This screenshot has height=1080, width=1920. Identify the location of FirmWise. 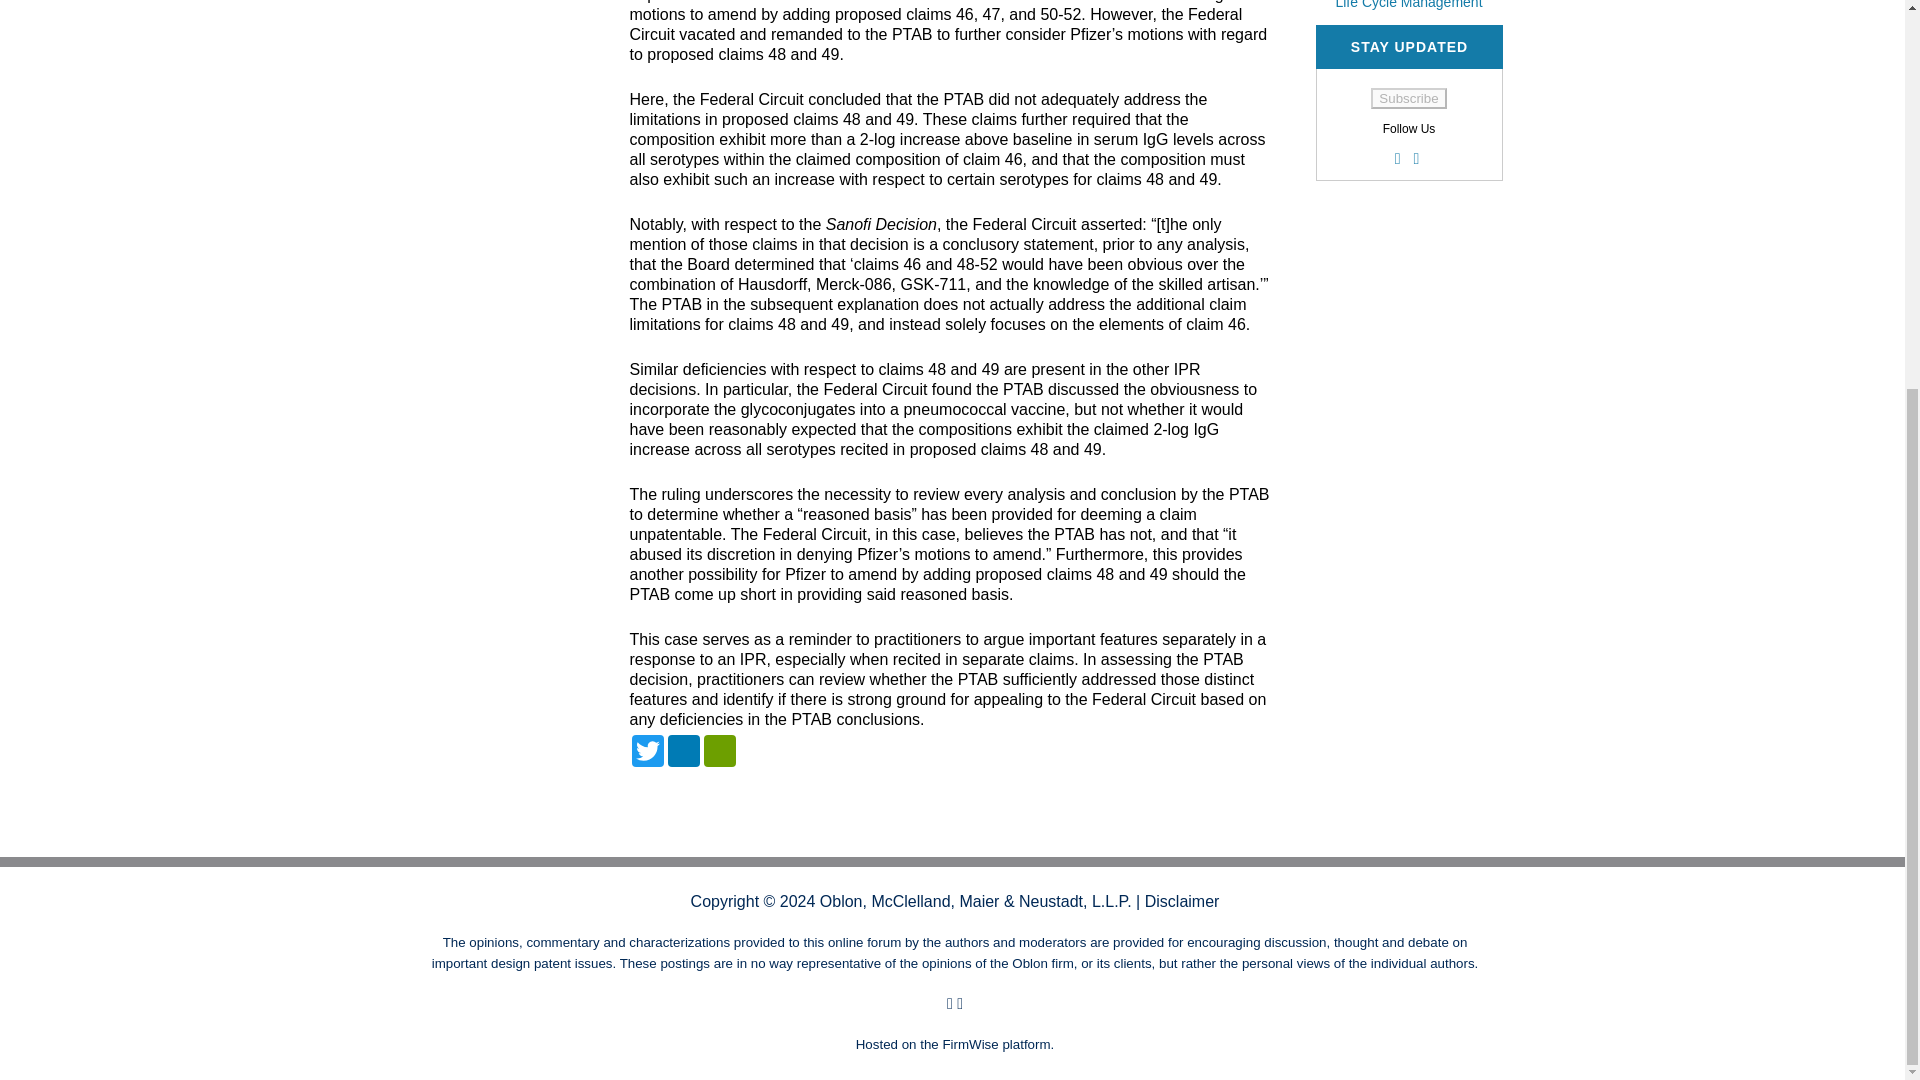
(970, 1044).